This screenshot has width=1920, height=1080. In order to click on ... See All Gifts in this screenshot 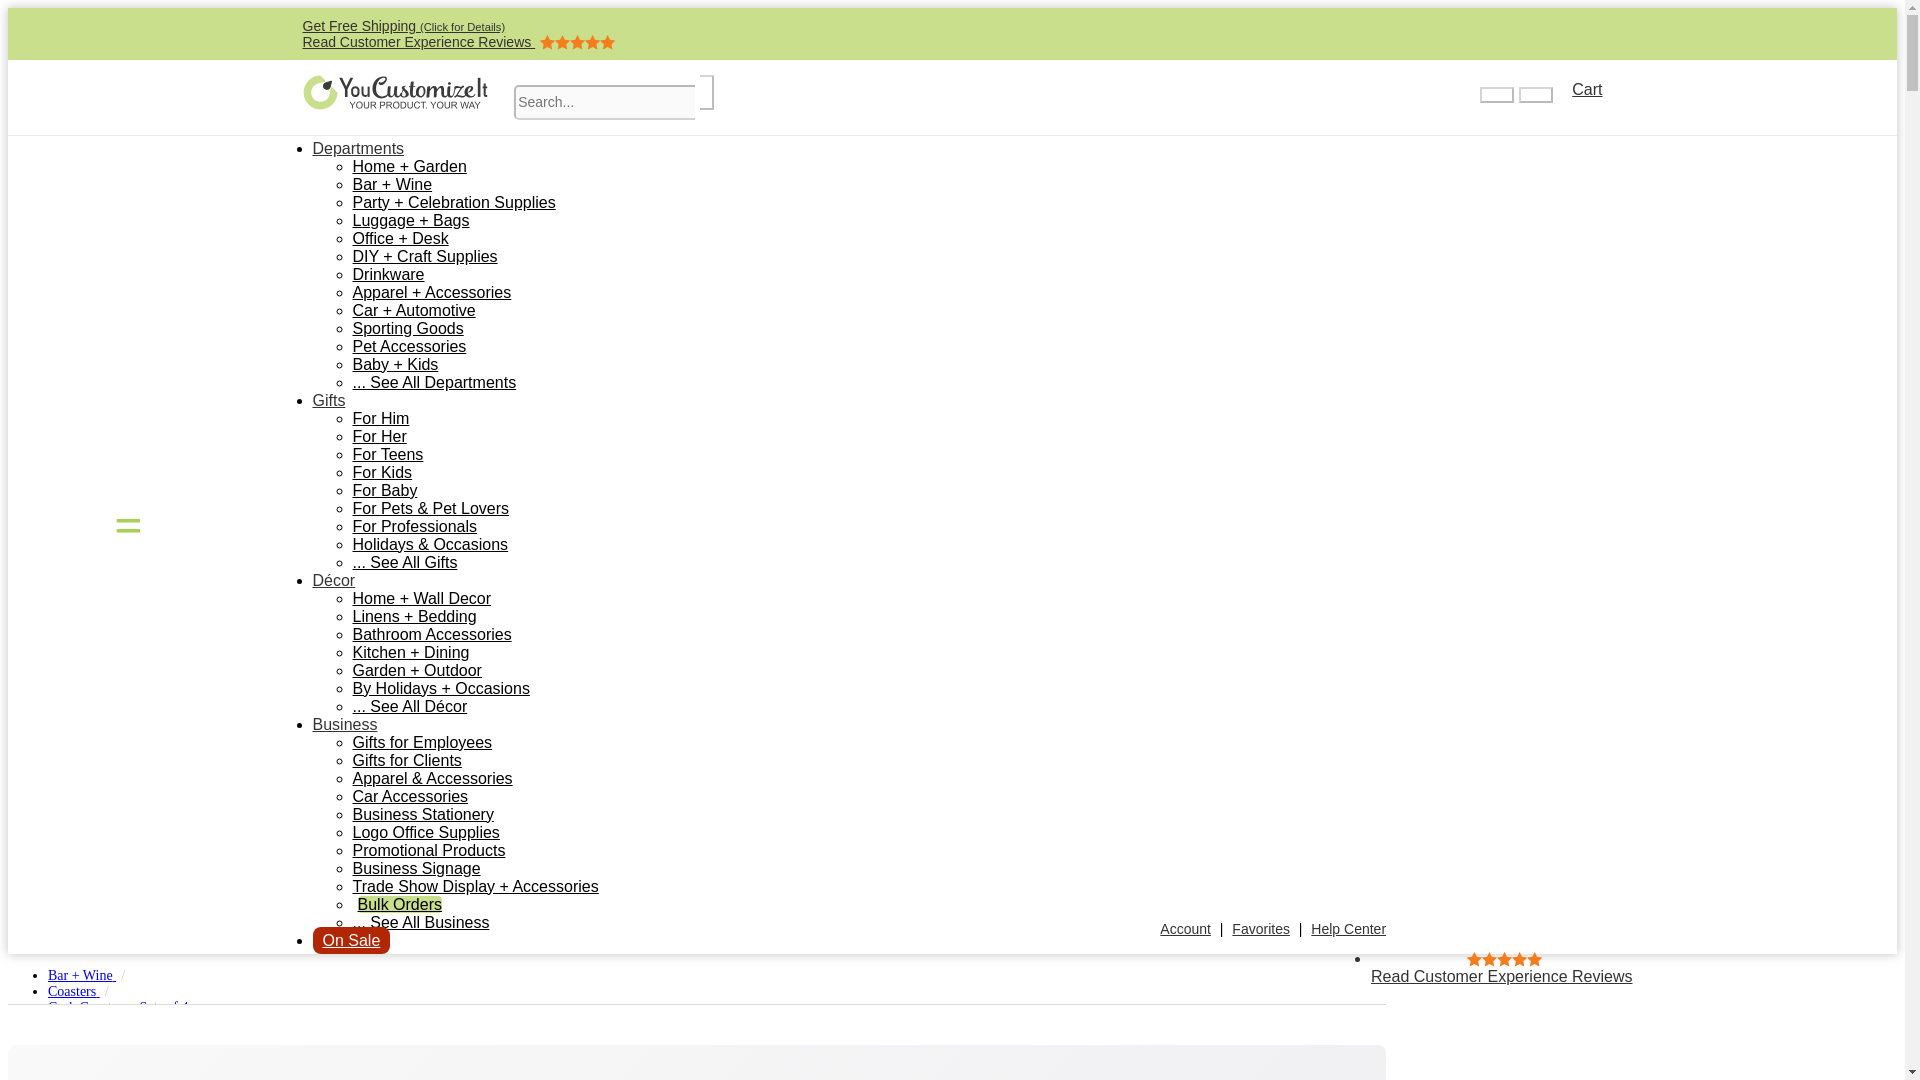, I will do `click(430, 634)`.